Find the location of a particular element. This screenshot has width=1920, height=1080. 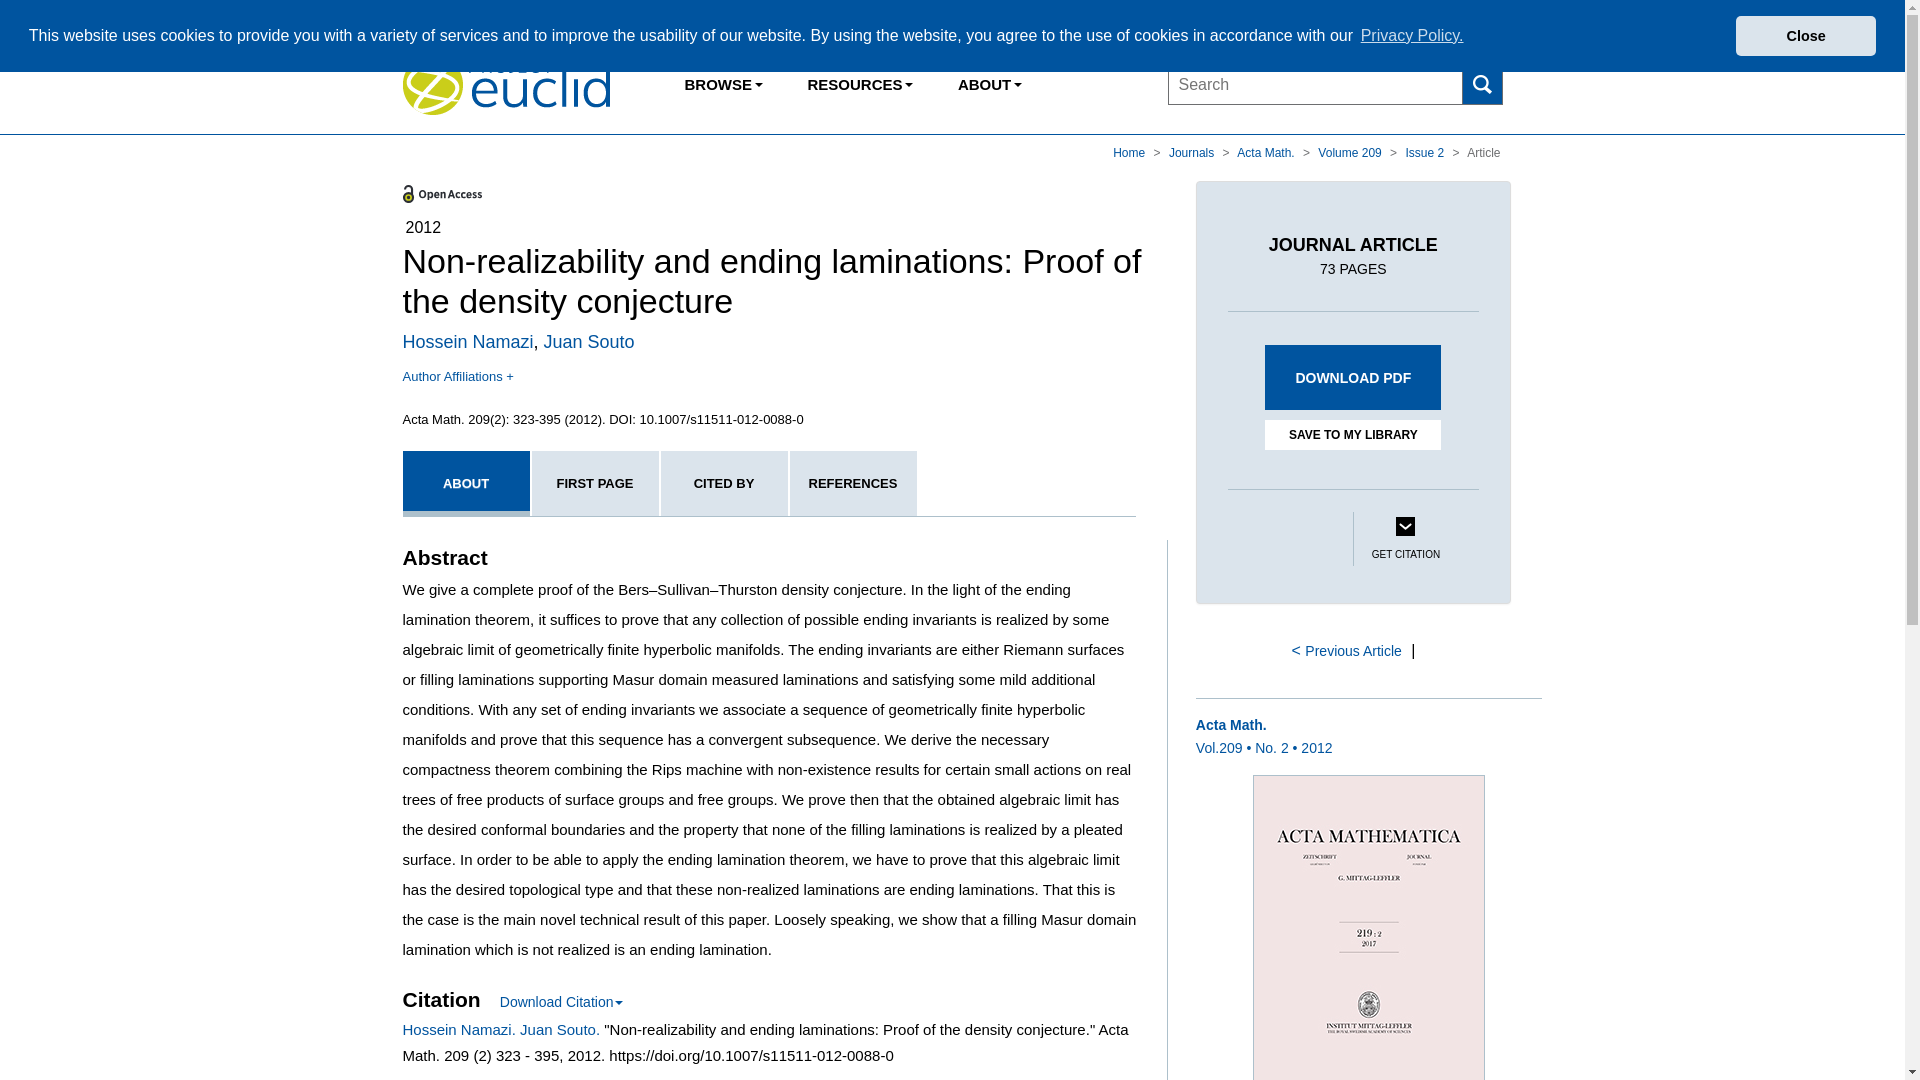

Browse is located at coordinates (724, 85).